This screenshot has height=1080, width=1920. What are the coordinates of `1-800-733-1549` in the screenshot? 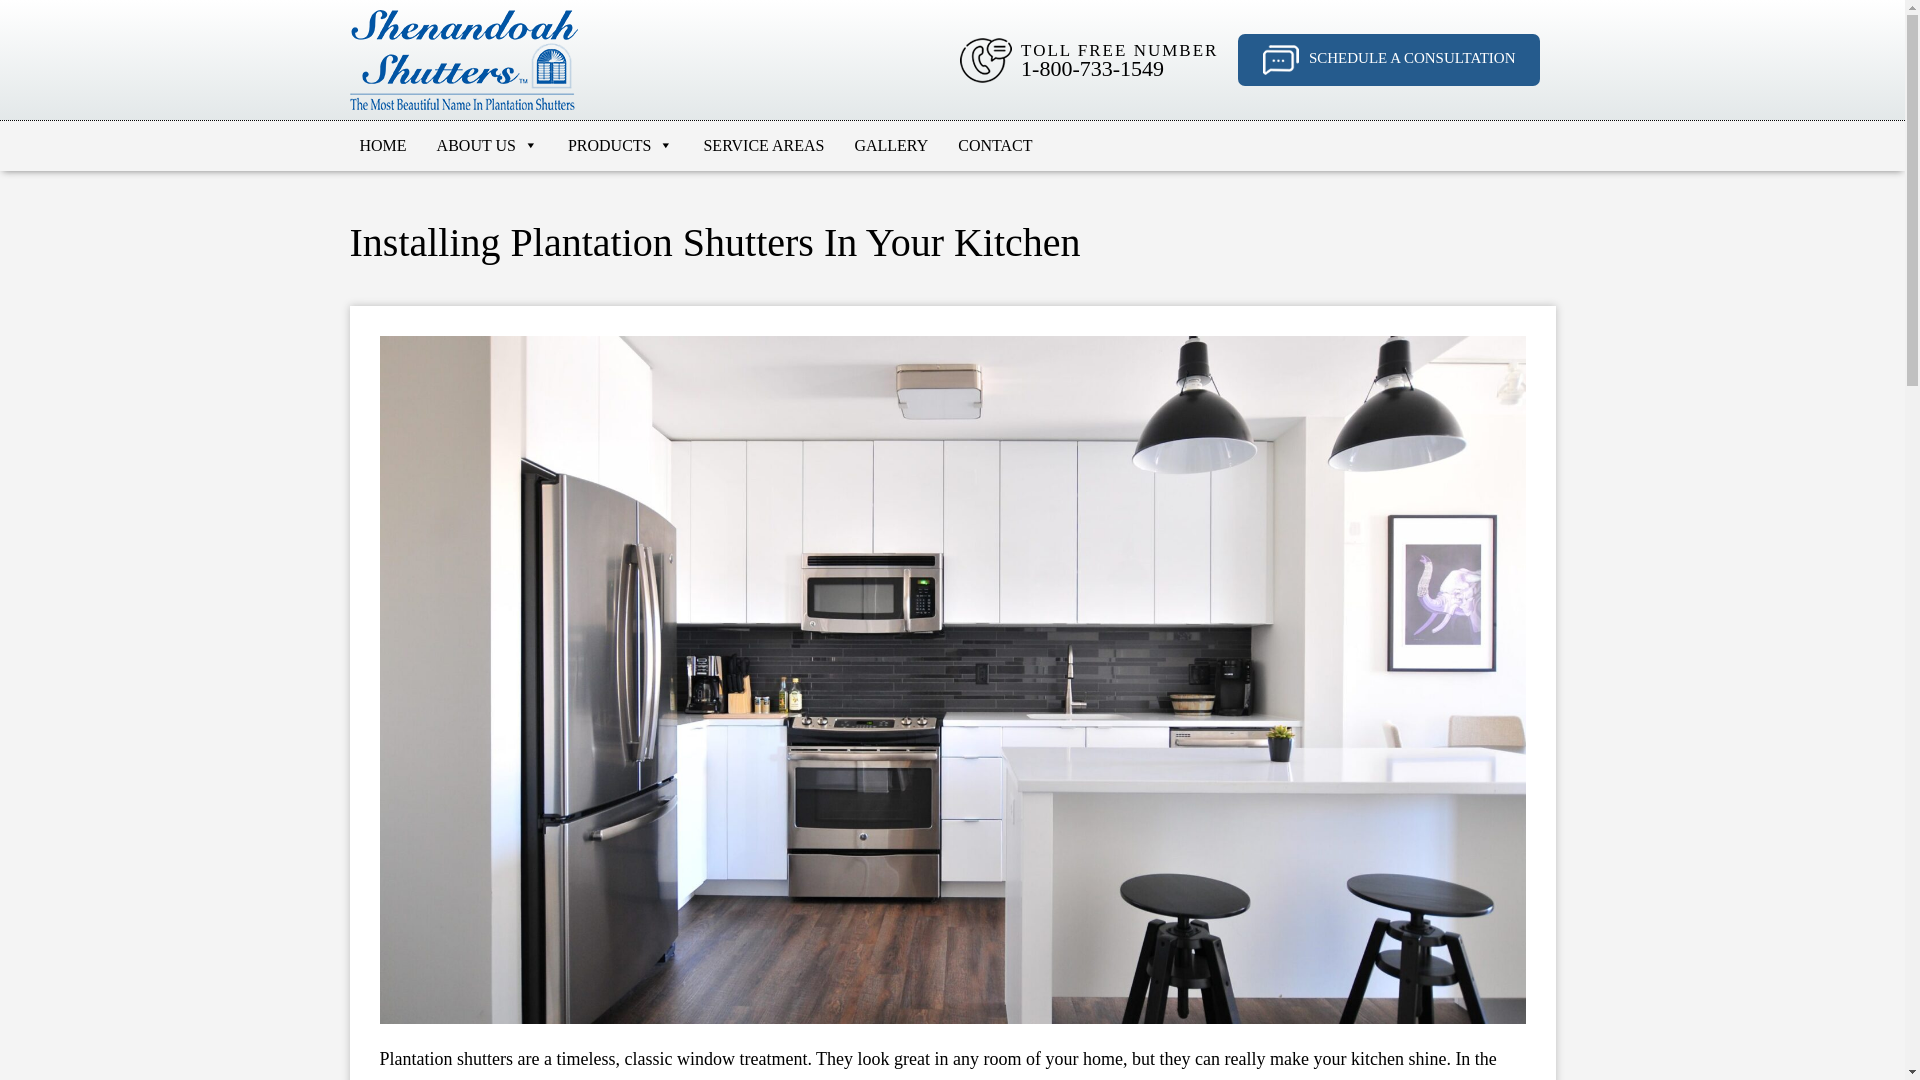 It's located at (1092, 68).